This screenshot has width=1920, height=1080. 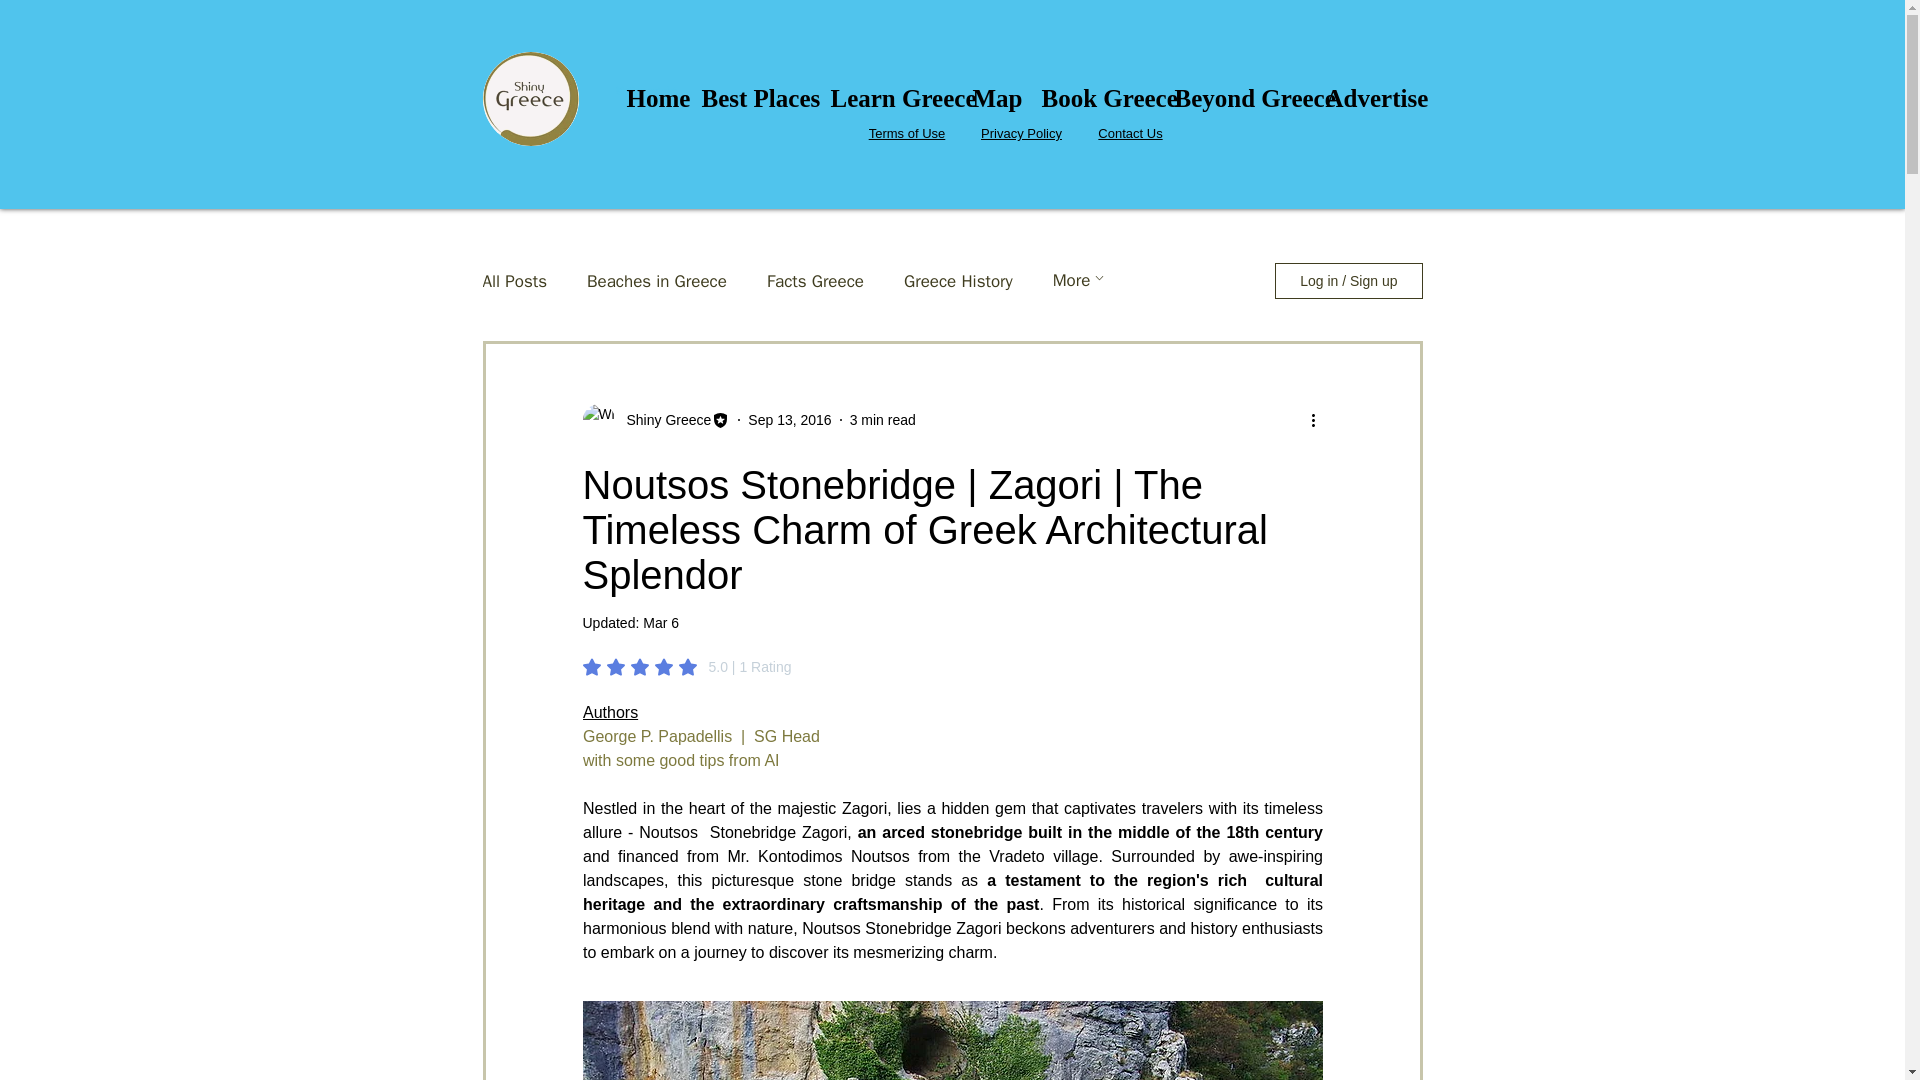 What do you see at coordinates (790, 419) in the screenshot?
I see `Sep 13, 2016` at bounding box center [790, 419].